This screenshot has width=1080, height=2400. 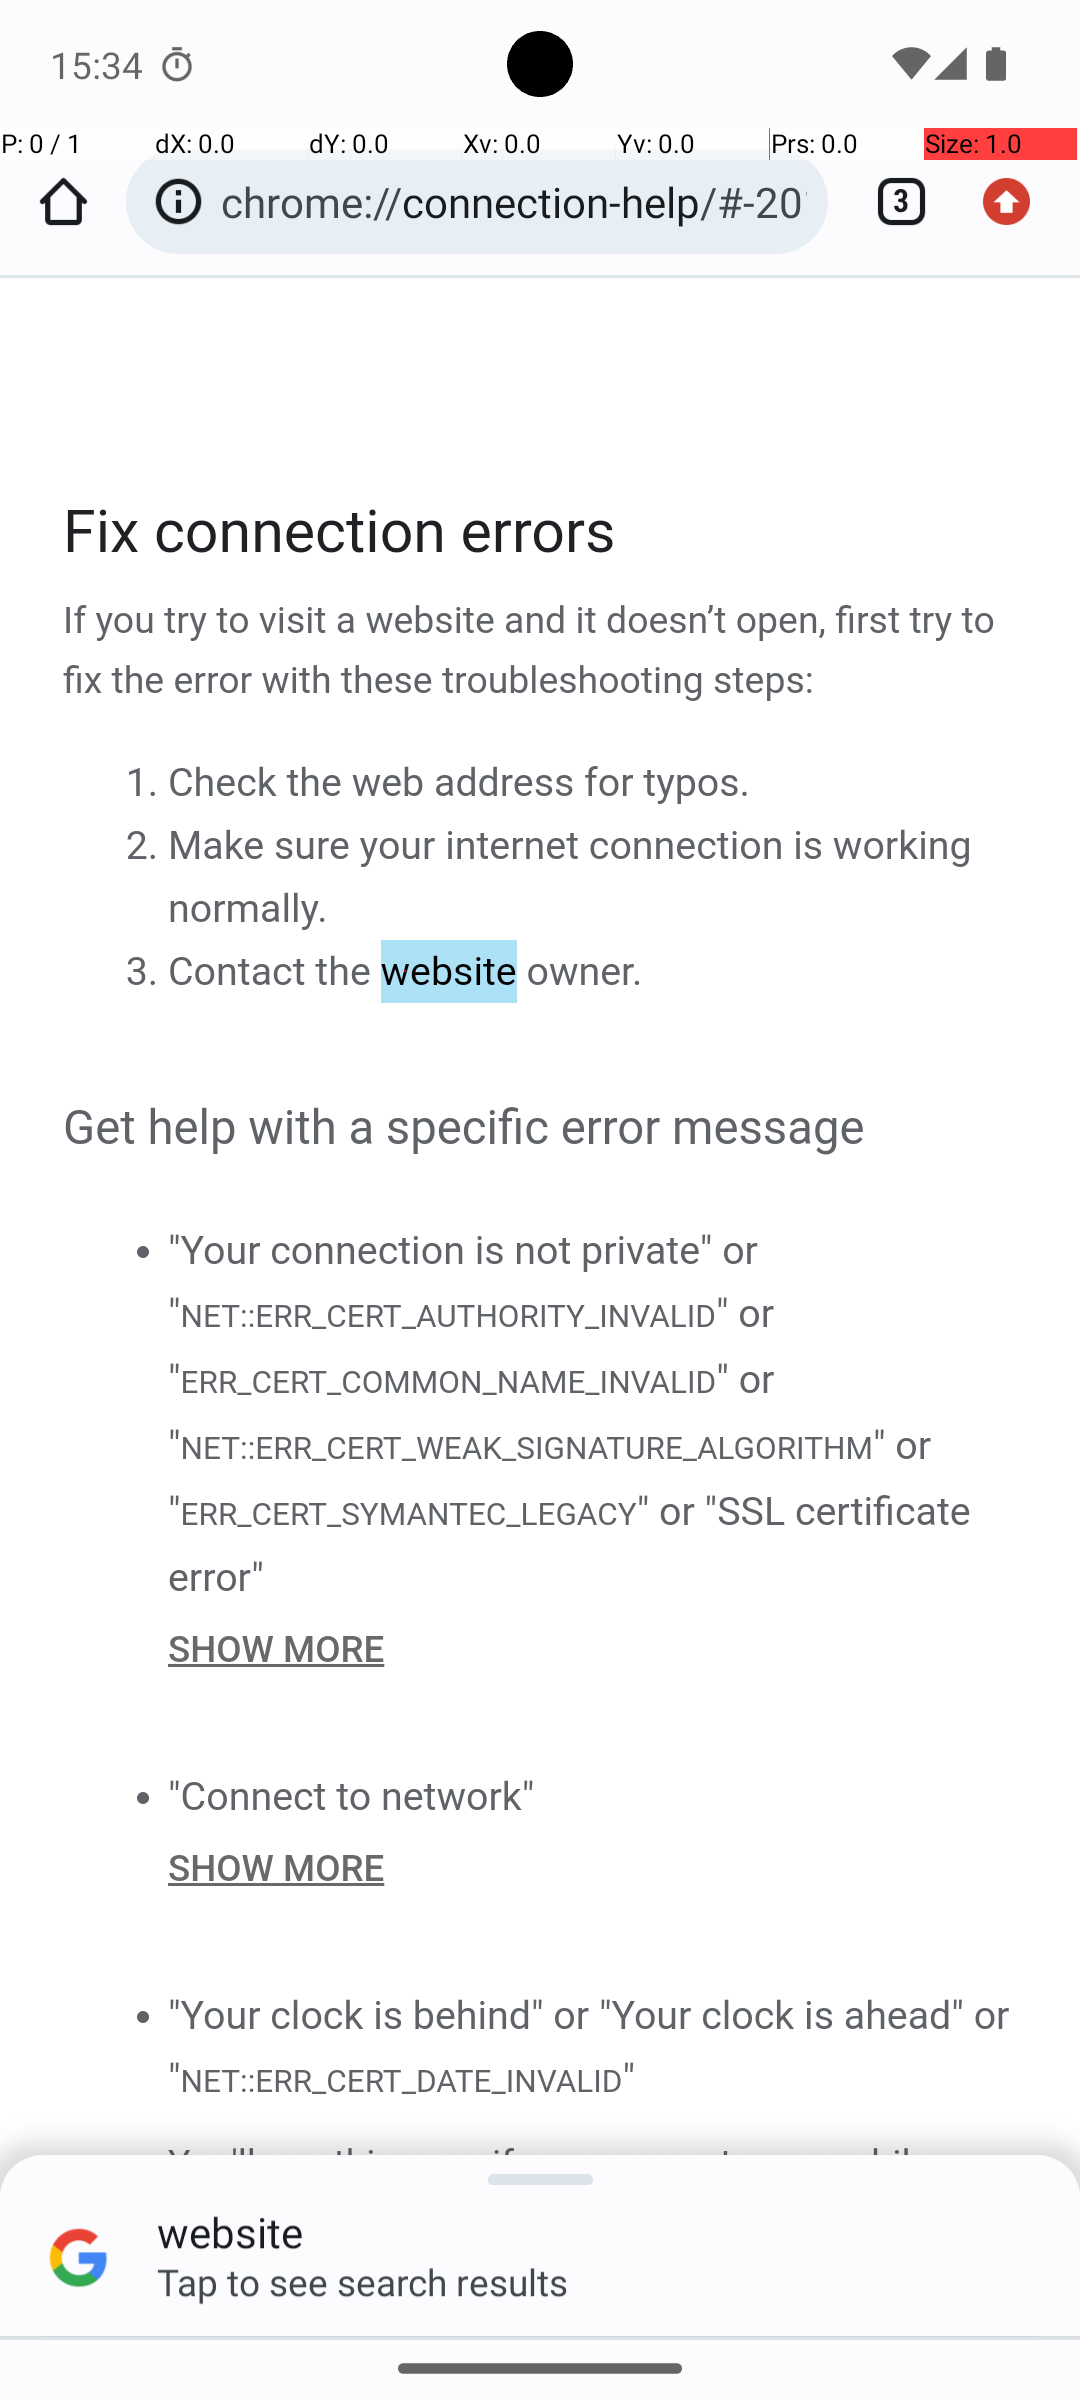 What do you see at coordinates (542, 652) in the screenshot?
I see `If you try to visit a website and it doesn’t open, first try to fix the error with these troubleshooting steps:` at bounding box center [542, 652].